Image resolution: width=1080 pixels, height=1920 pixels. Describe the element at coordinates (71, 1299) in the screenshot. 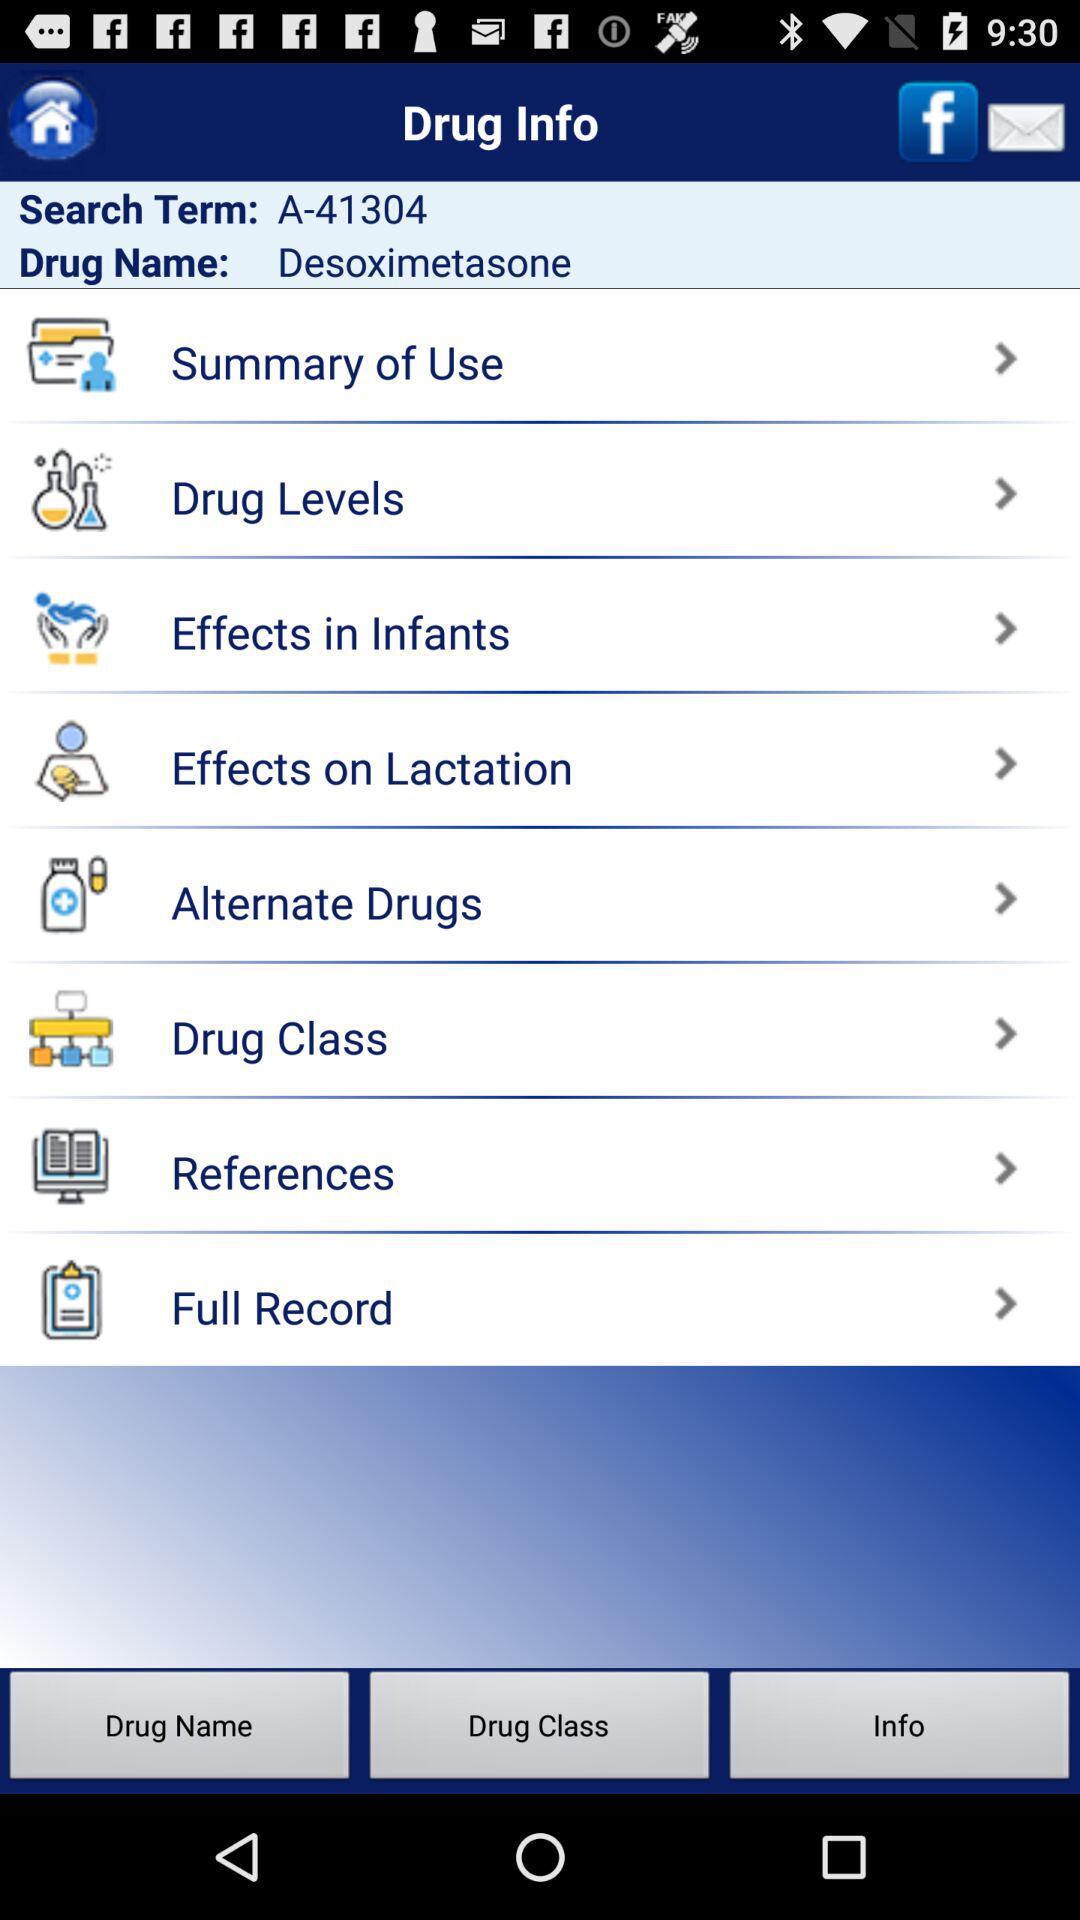

I see `open full record` at that location.